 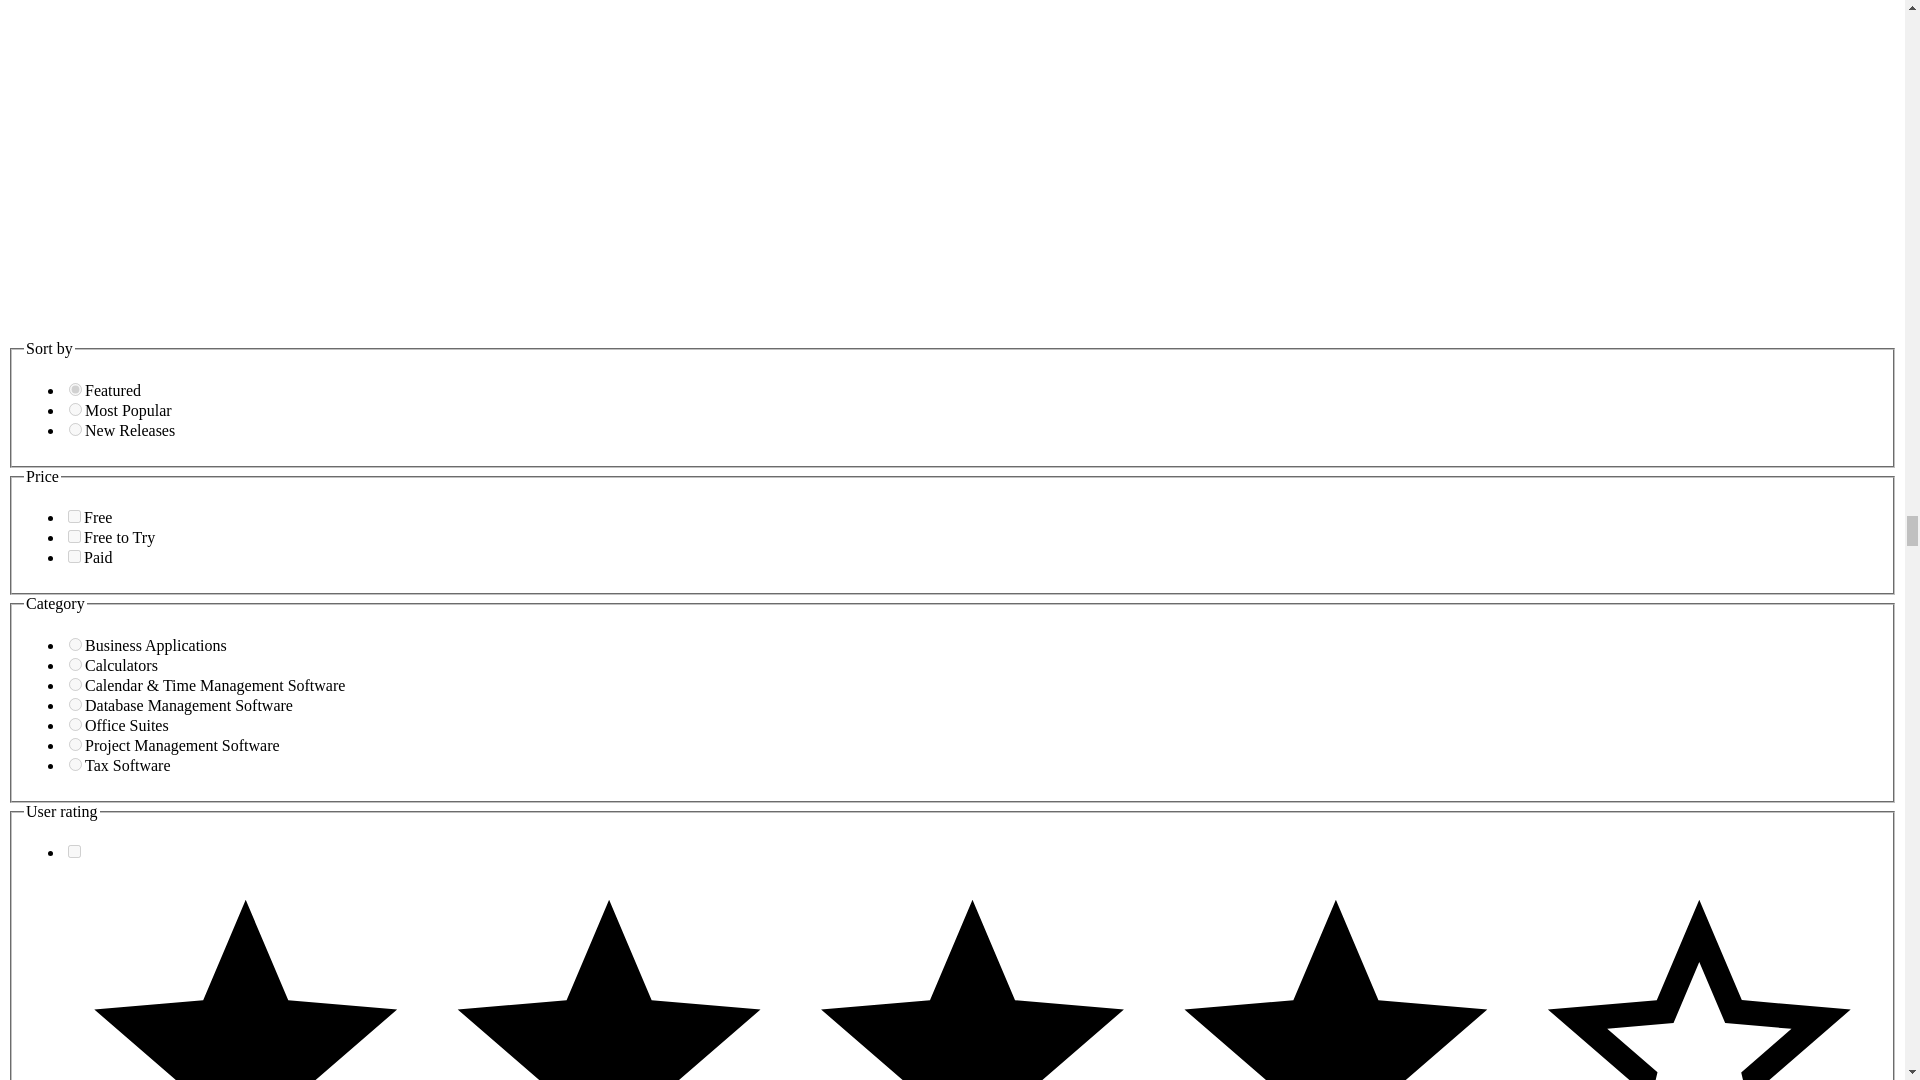 I want to click on utilities-calculators, so click(x=76, y=664).